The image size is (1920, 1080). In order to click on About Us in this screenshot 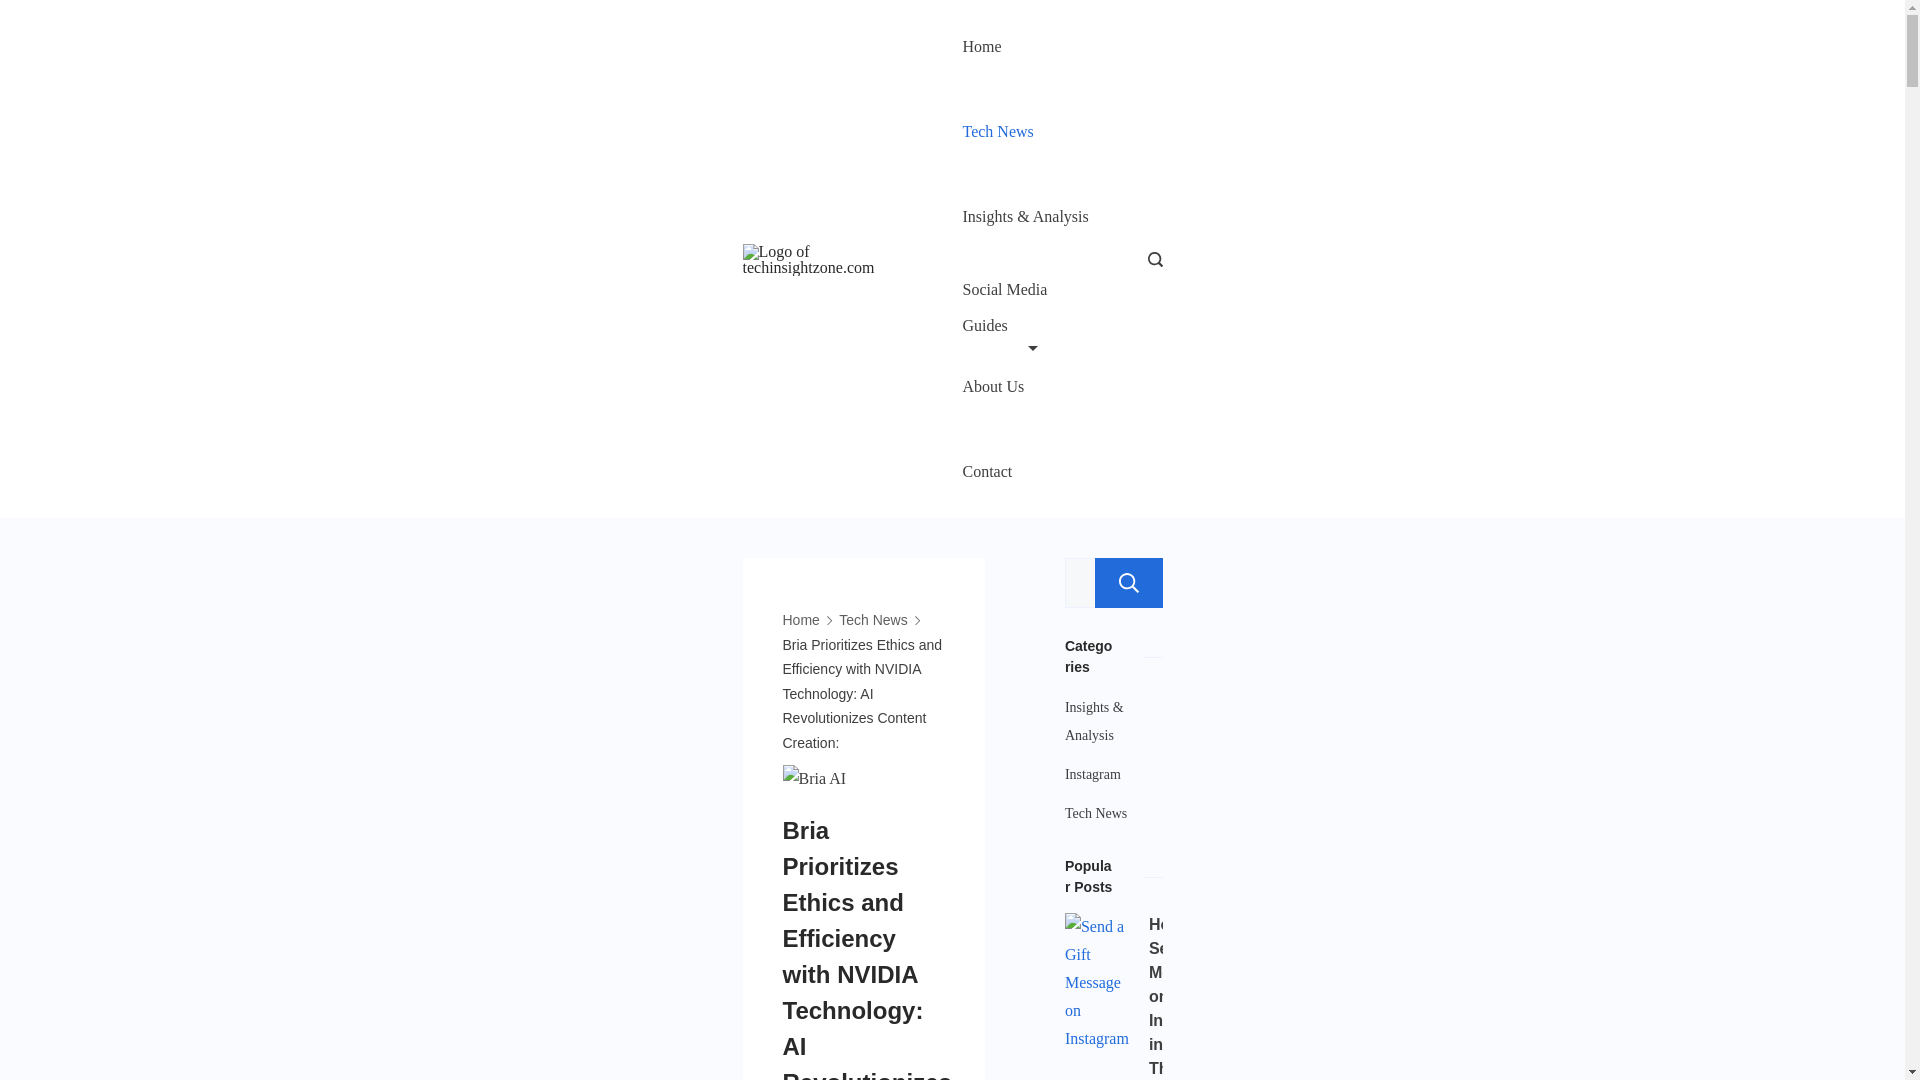, I will do `click(992, 386)`.